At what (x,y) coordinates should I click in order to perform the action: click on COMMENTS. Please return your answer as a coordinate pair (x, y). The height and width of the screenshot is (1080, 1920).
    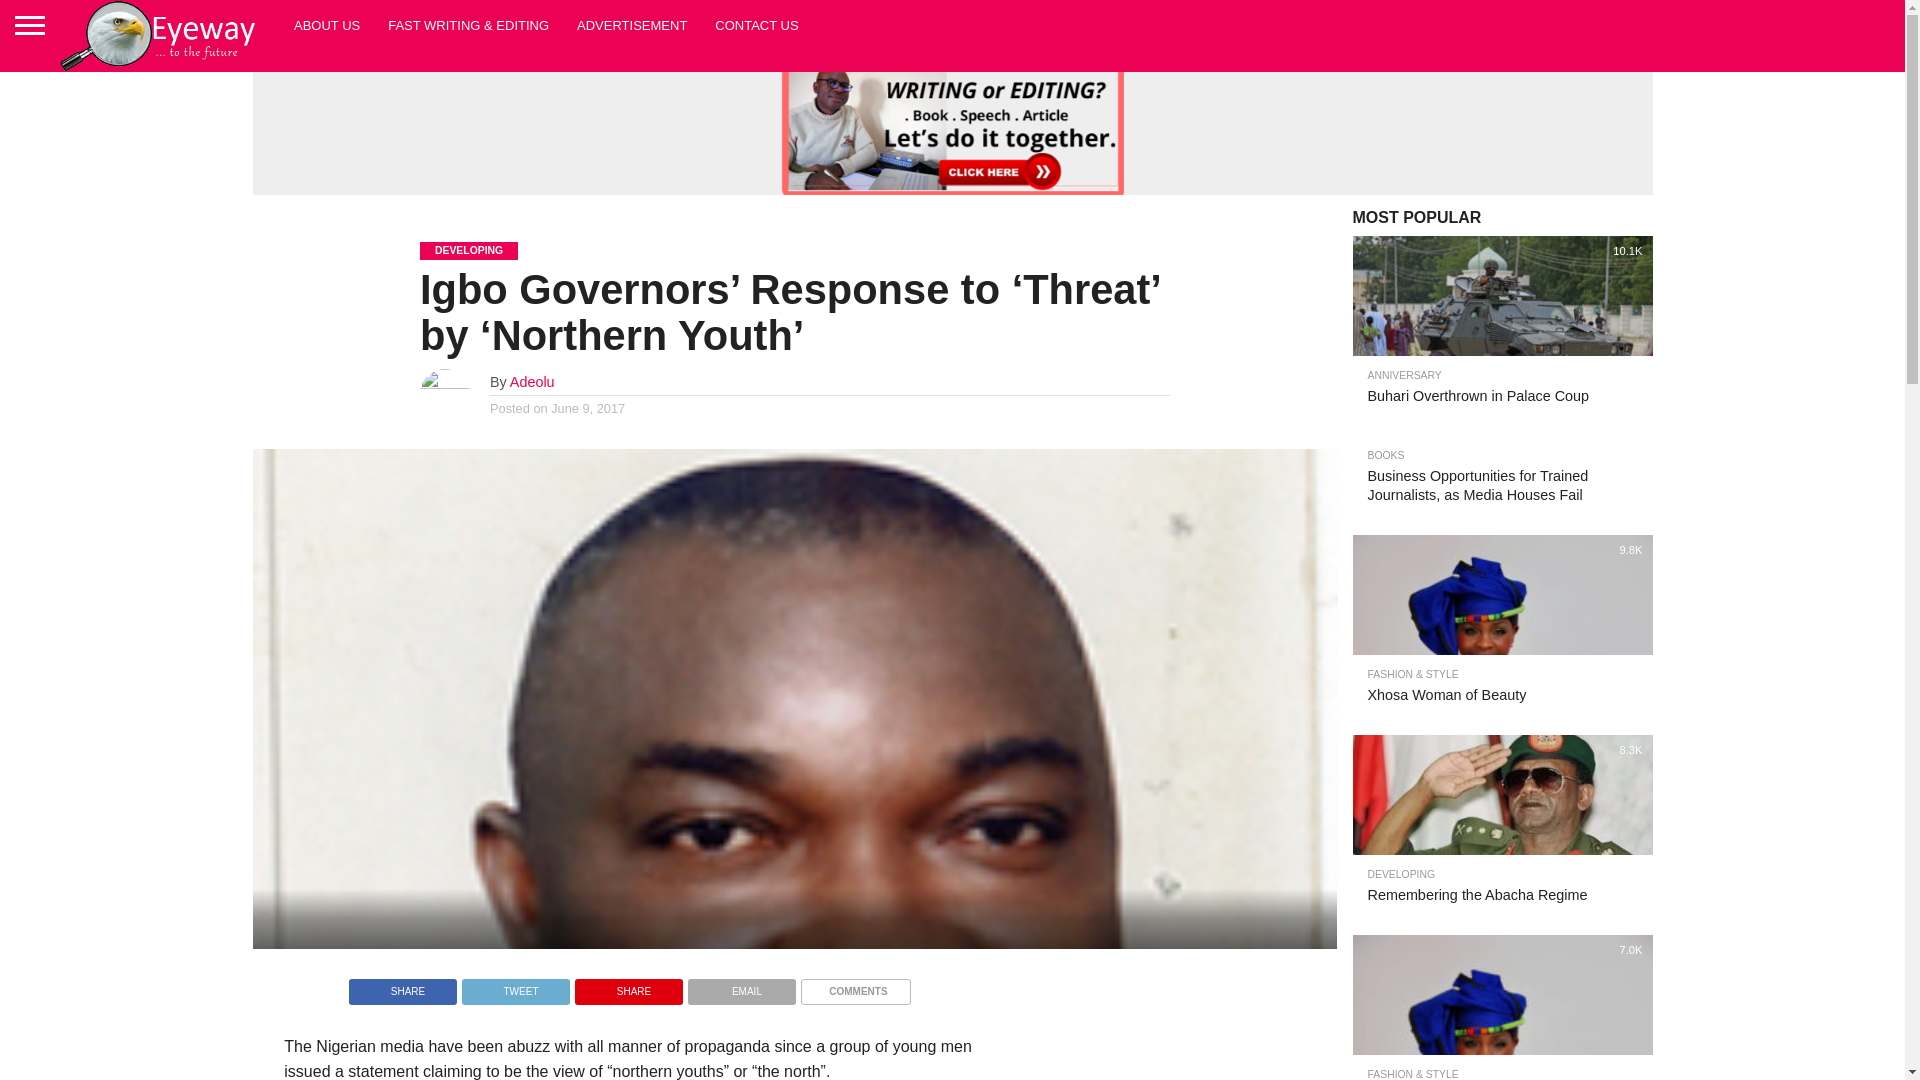
    Looking at the image, I should click on (855, 986).